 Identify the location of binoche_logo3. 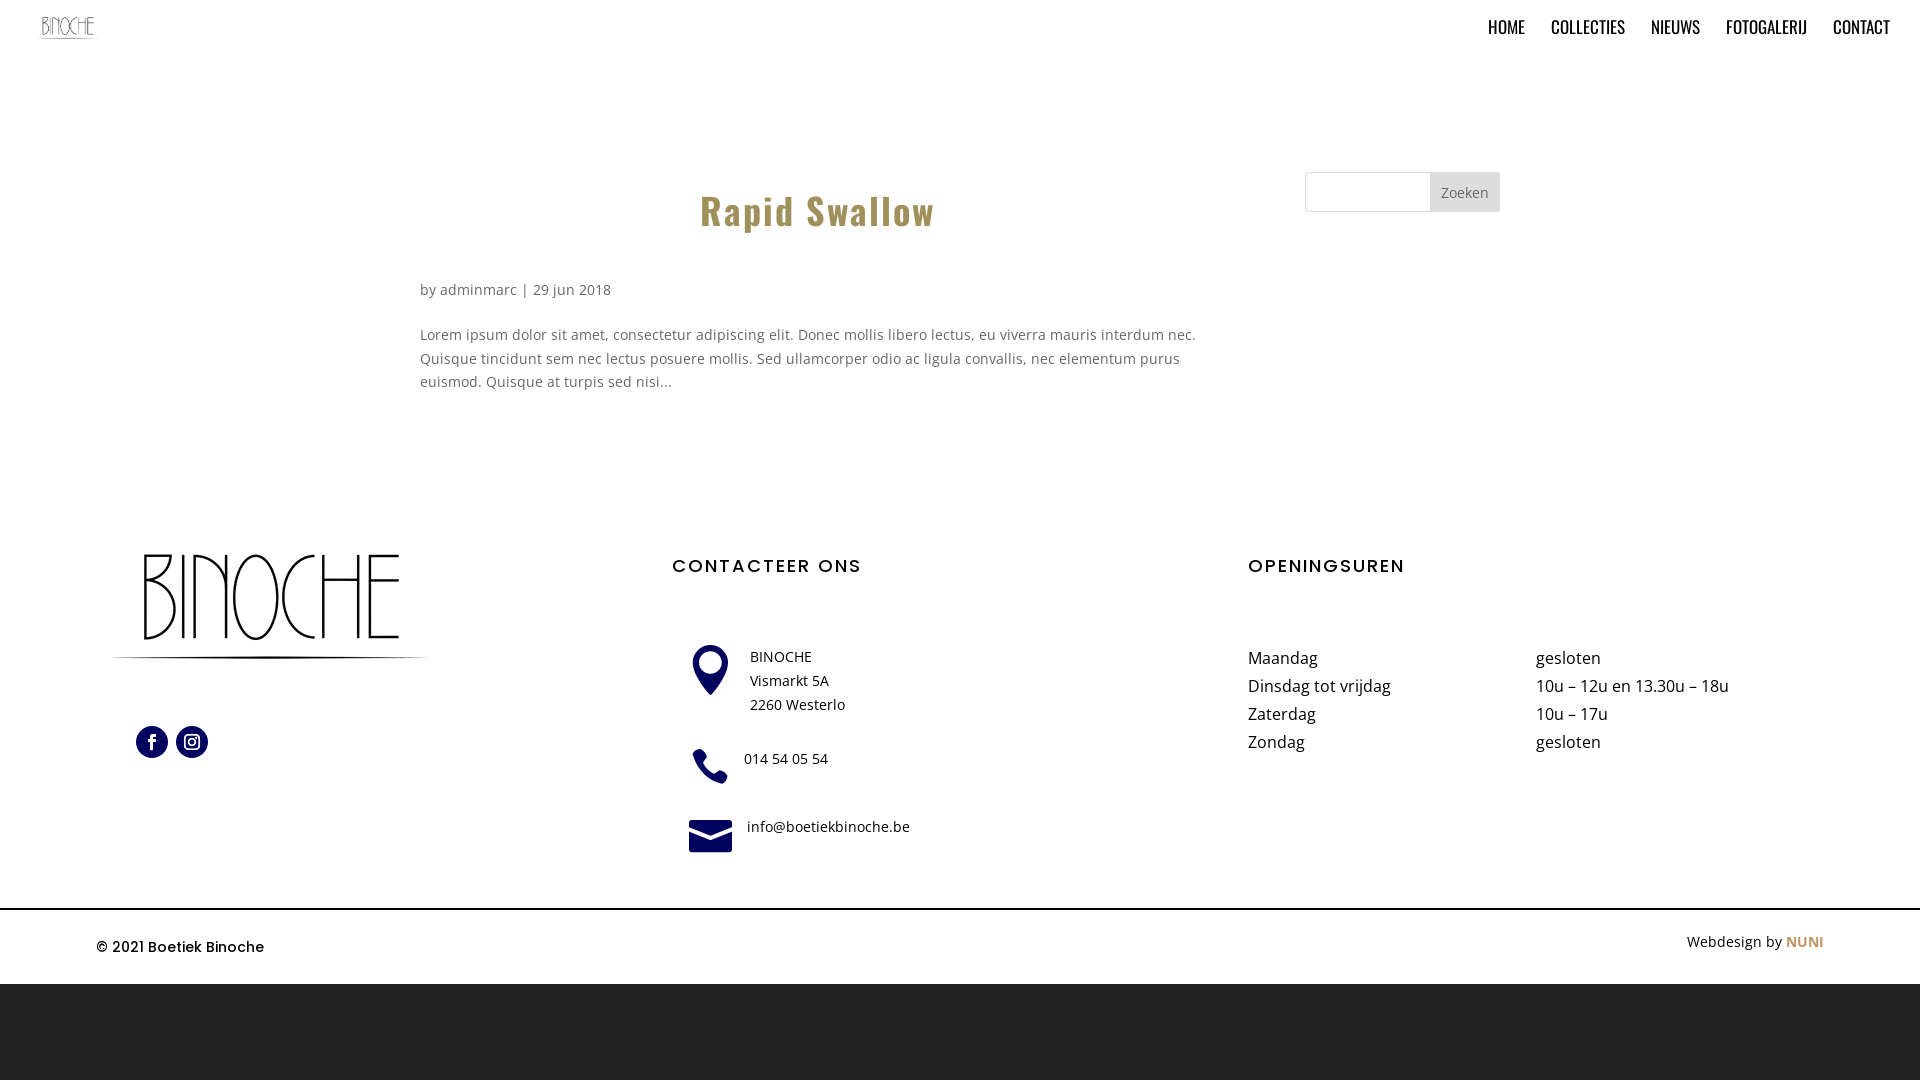
(271, 604).